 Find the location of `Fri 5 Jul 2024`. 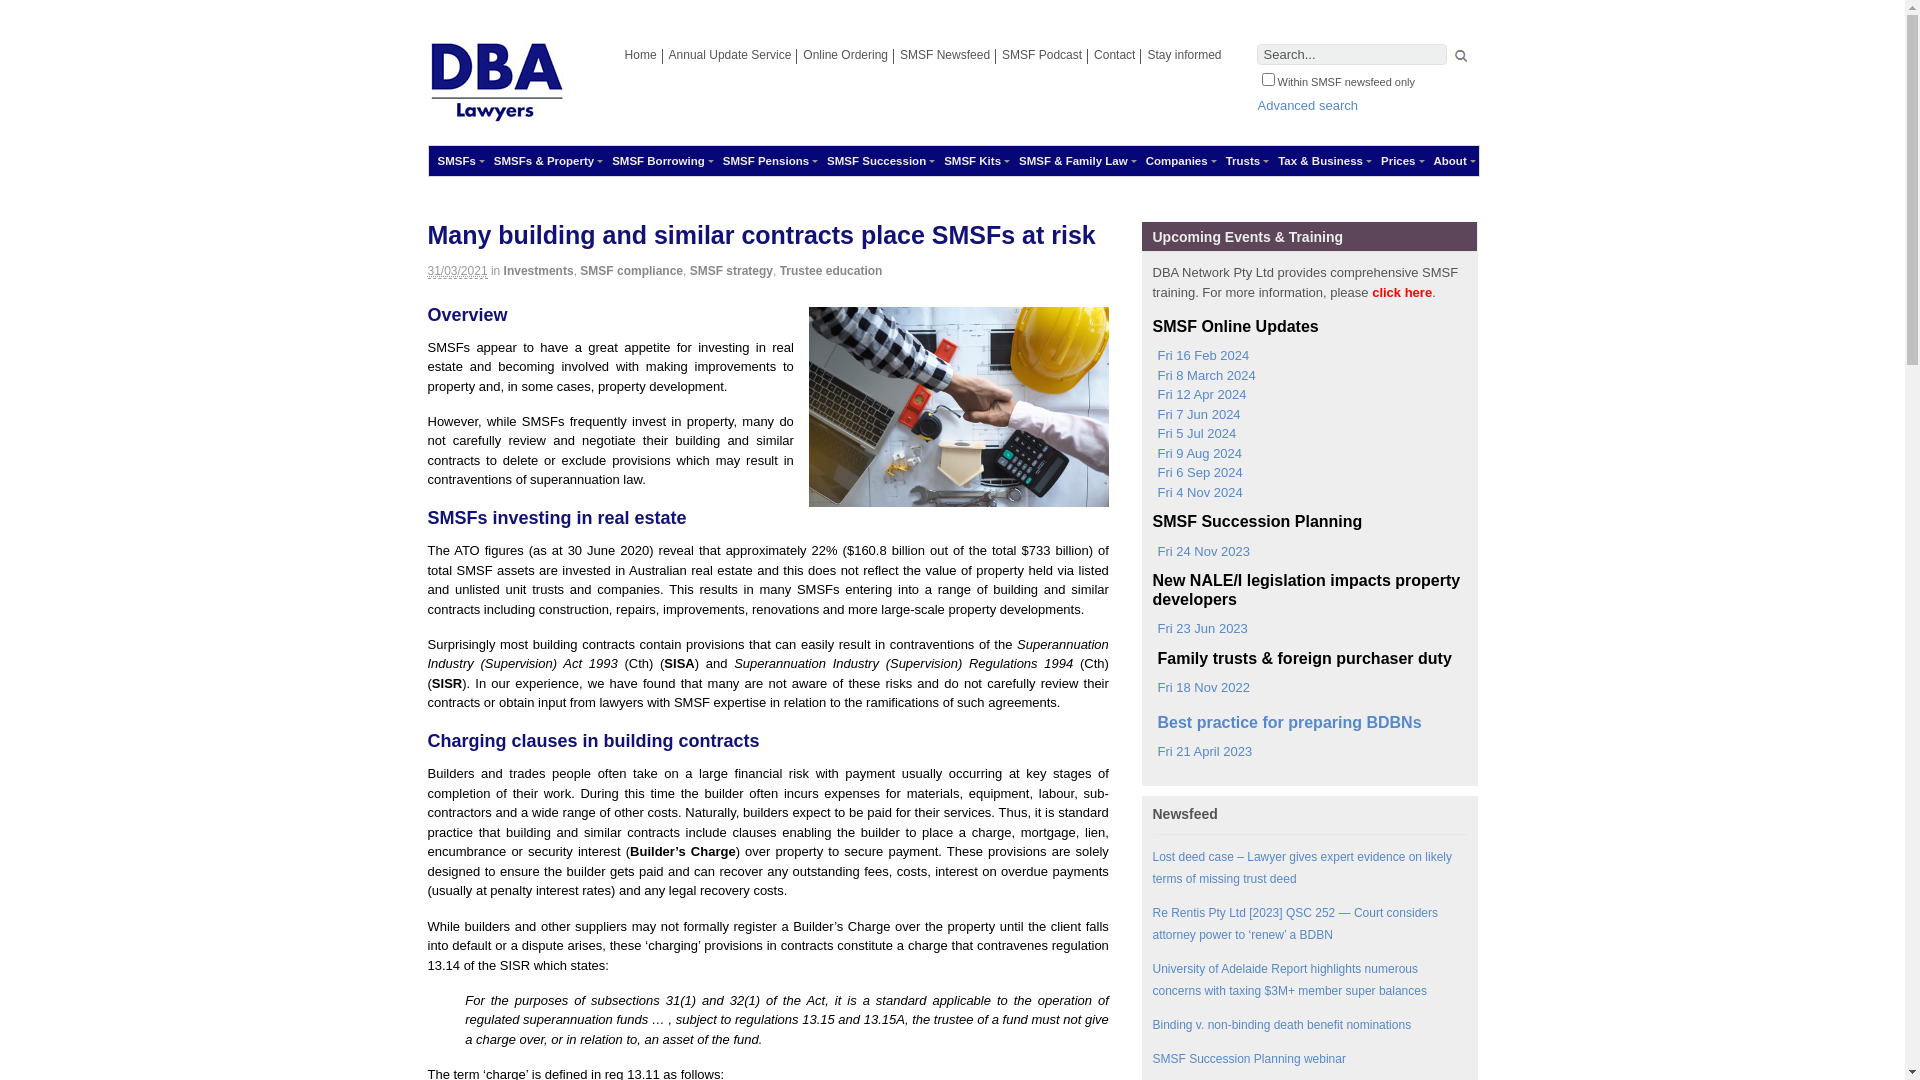

Fri 5 Jul 2024 is located at coordinates (1194, 434).